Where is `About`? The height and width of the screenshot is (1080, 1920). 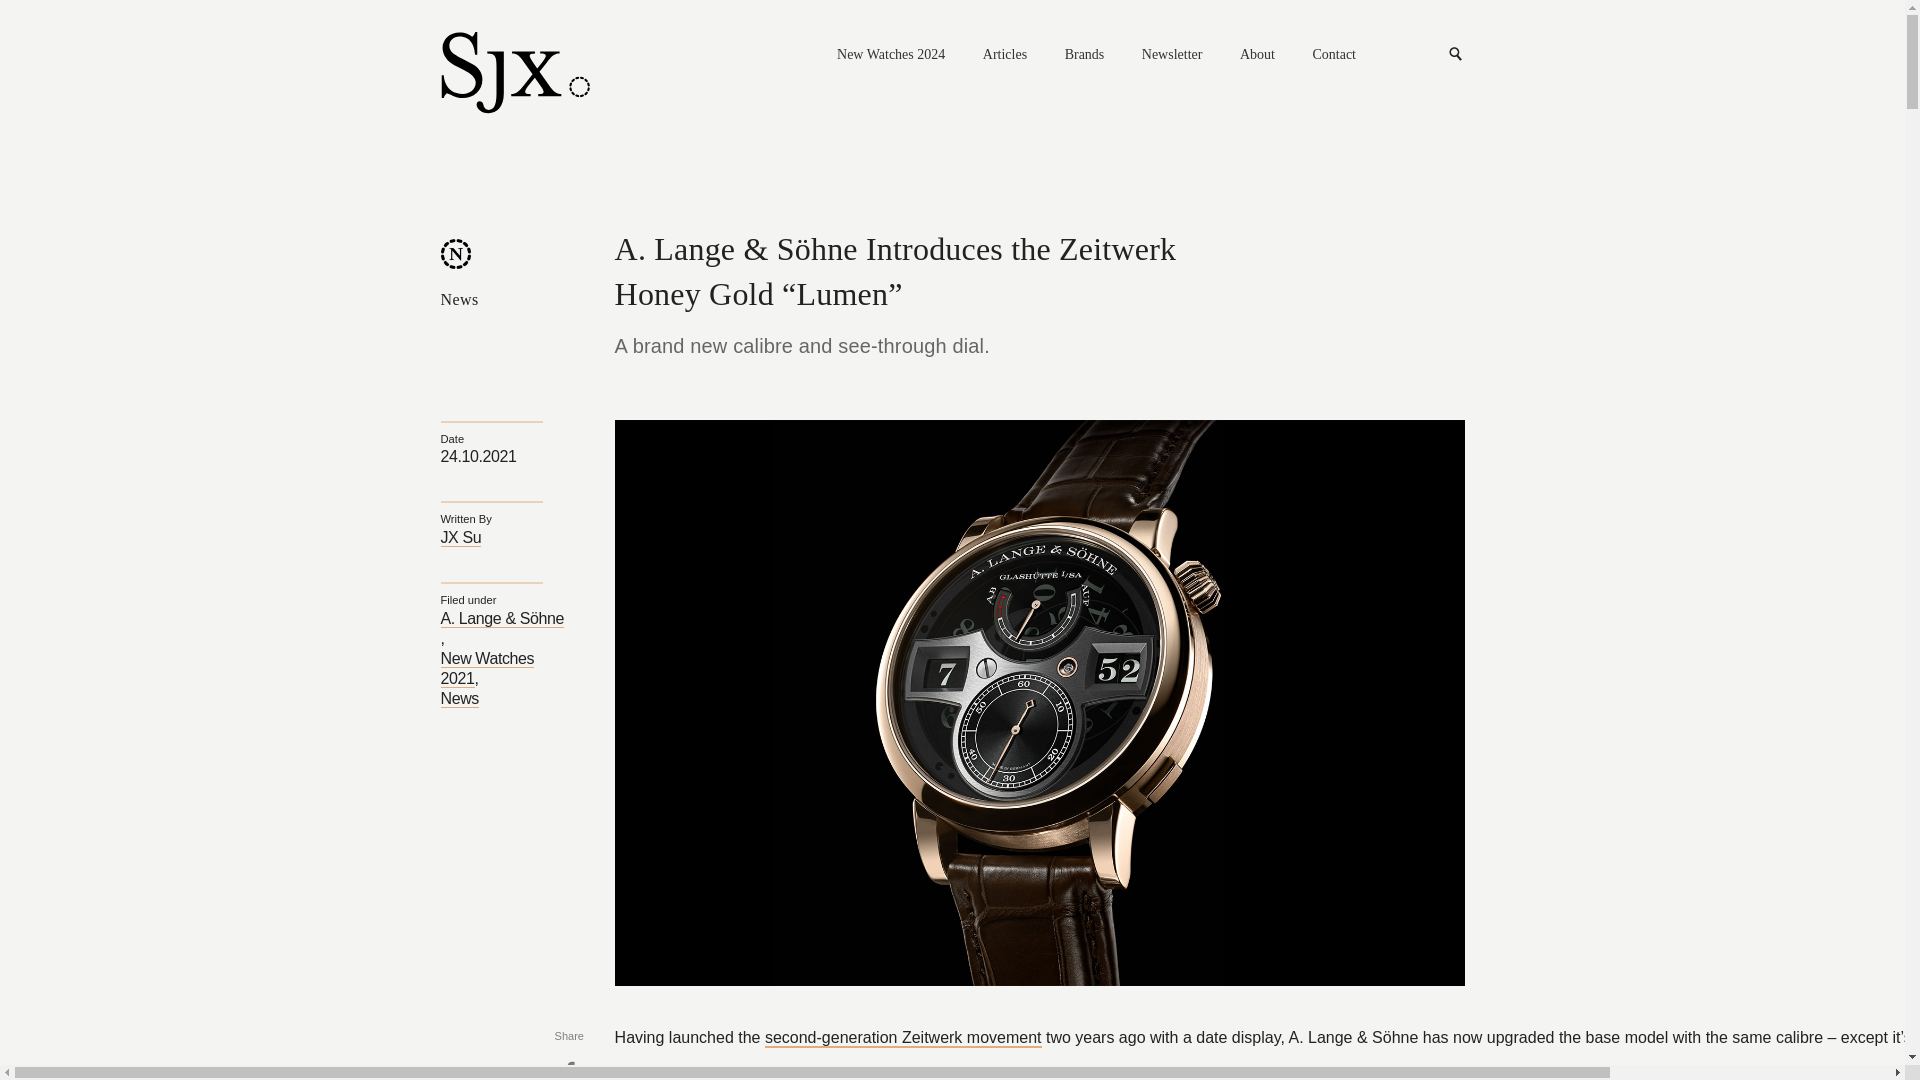
About is located at coordinates (1257, 56).